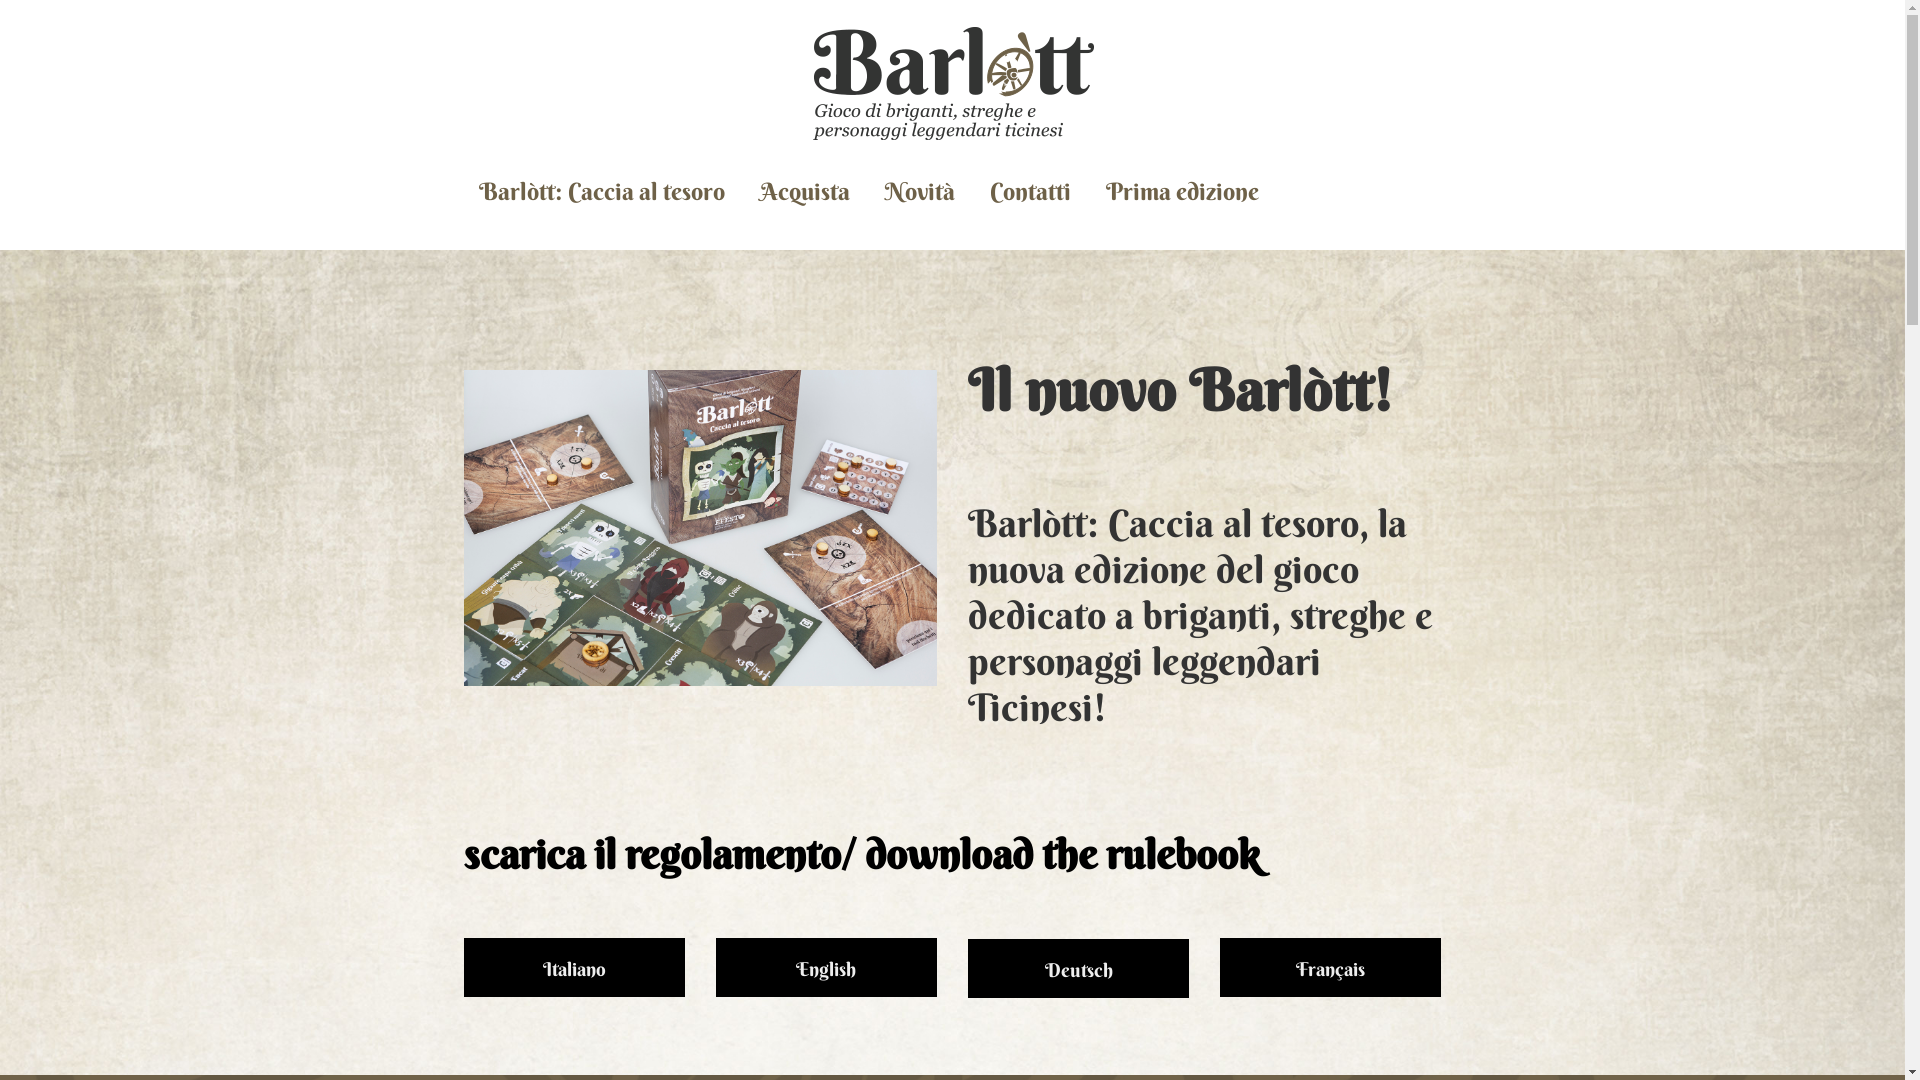  Describe the element at coordinates (826, 968) in the screenshot. I see `English` at that location.